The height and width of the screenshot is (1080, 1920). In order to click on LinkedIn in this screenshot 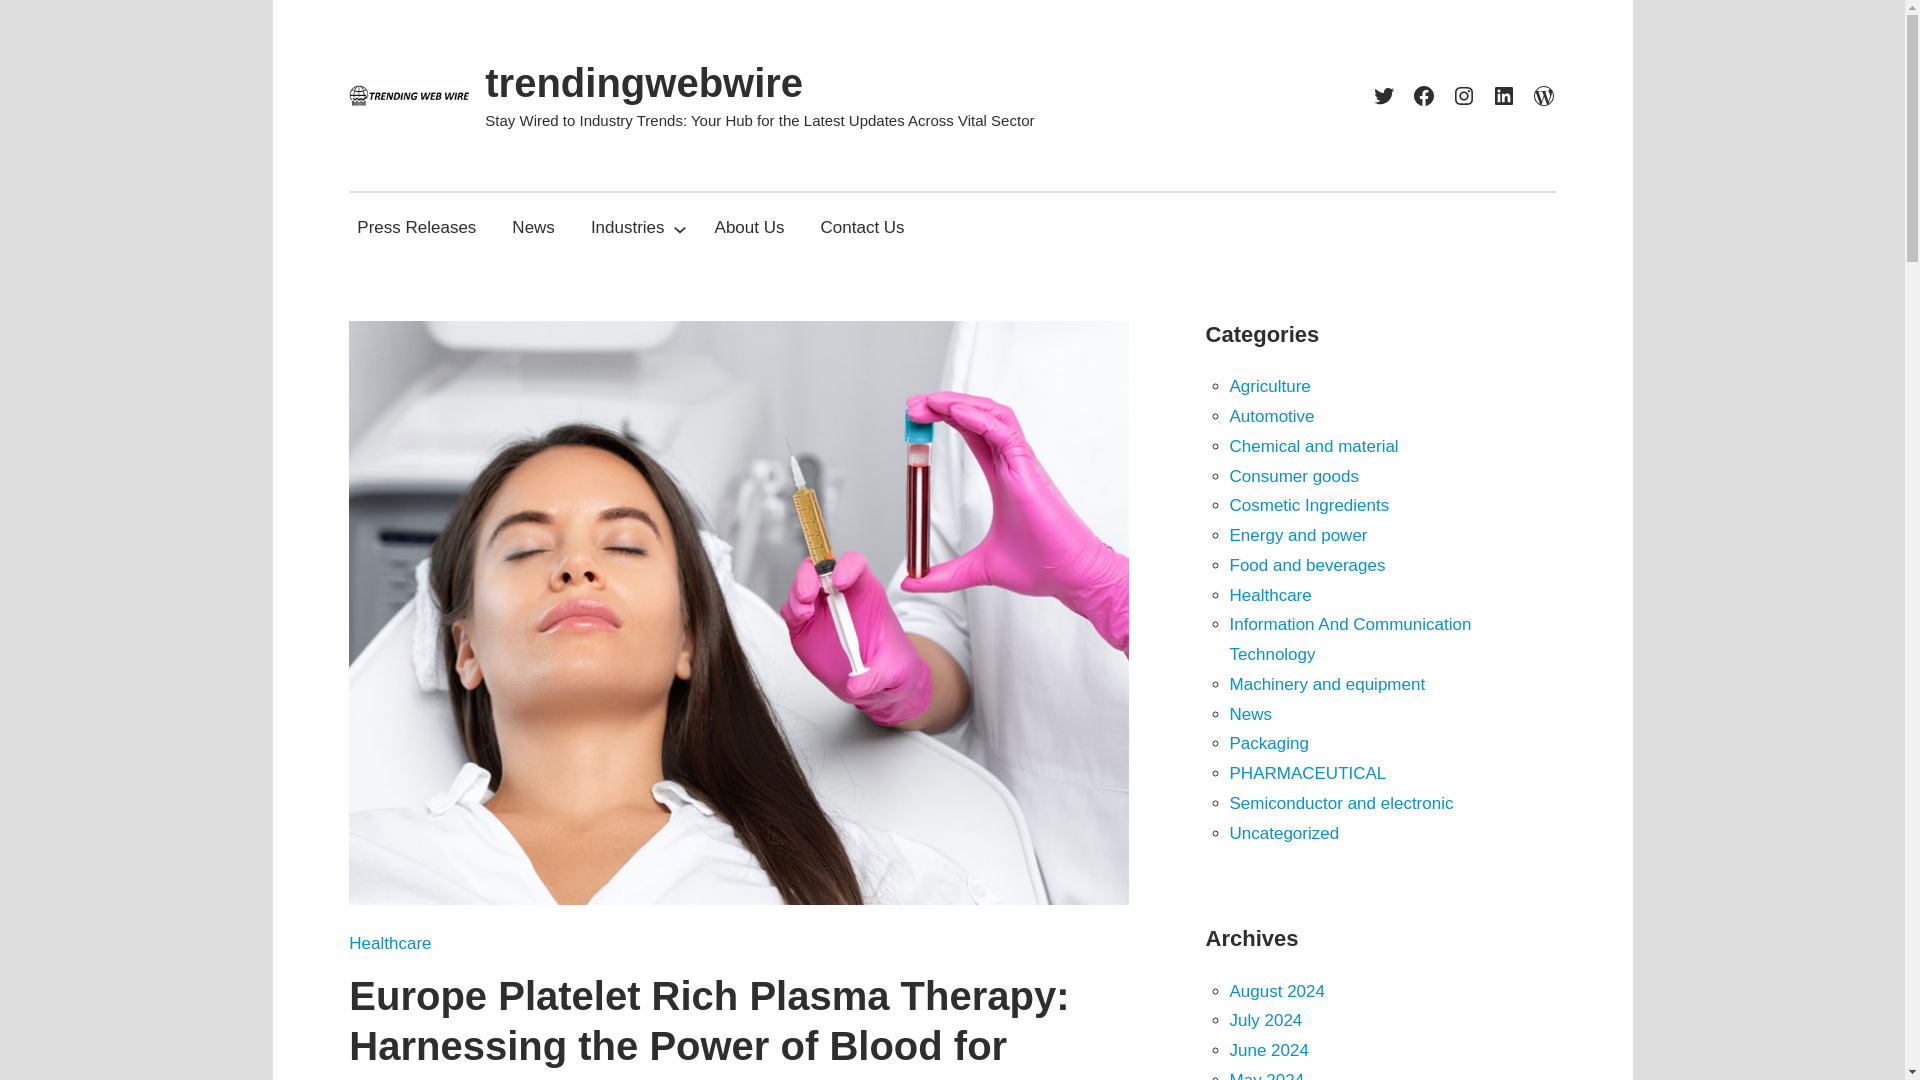, I will do `click(1504, 96)`.